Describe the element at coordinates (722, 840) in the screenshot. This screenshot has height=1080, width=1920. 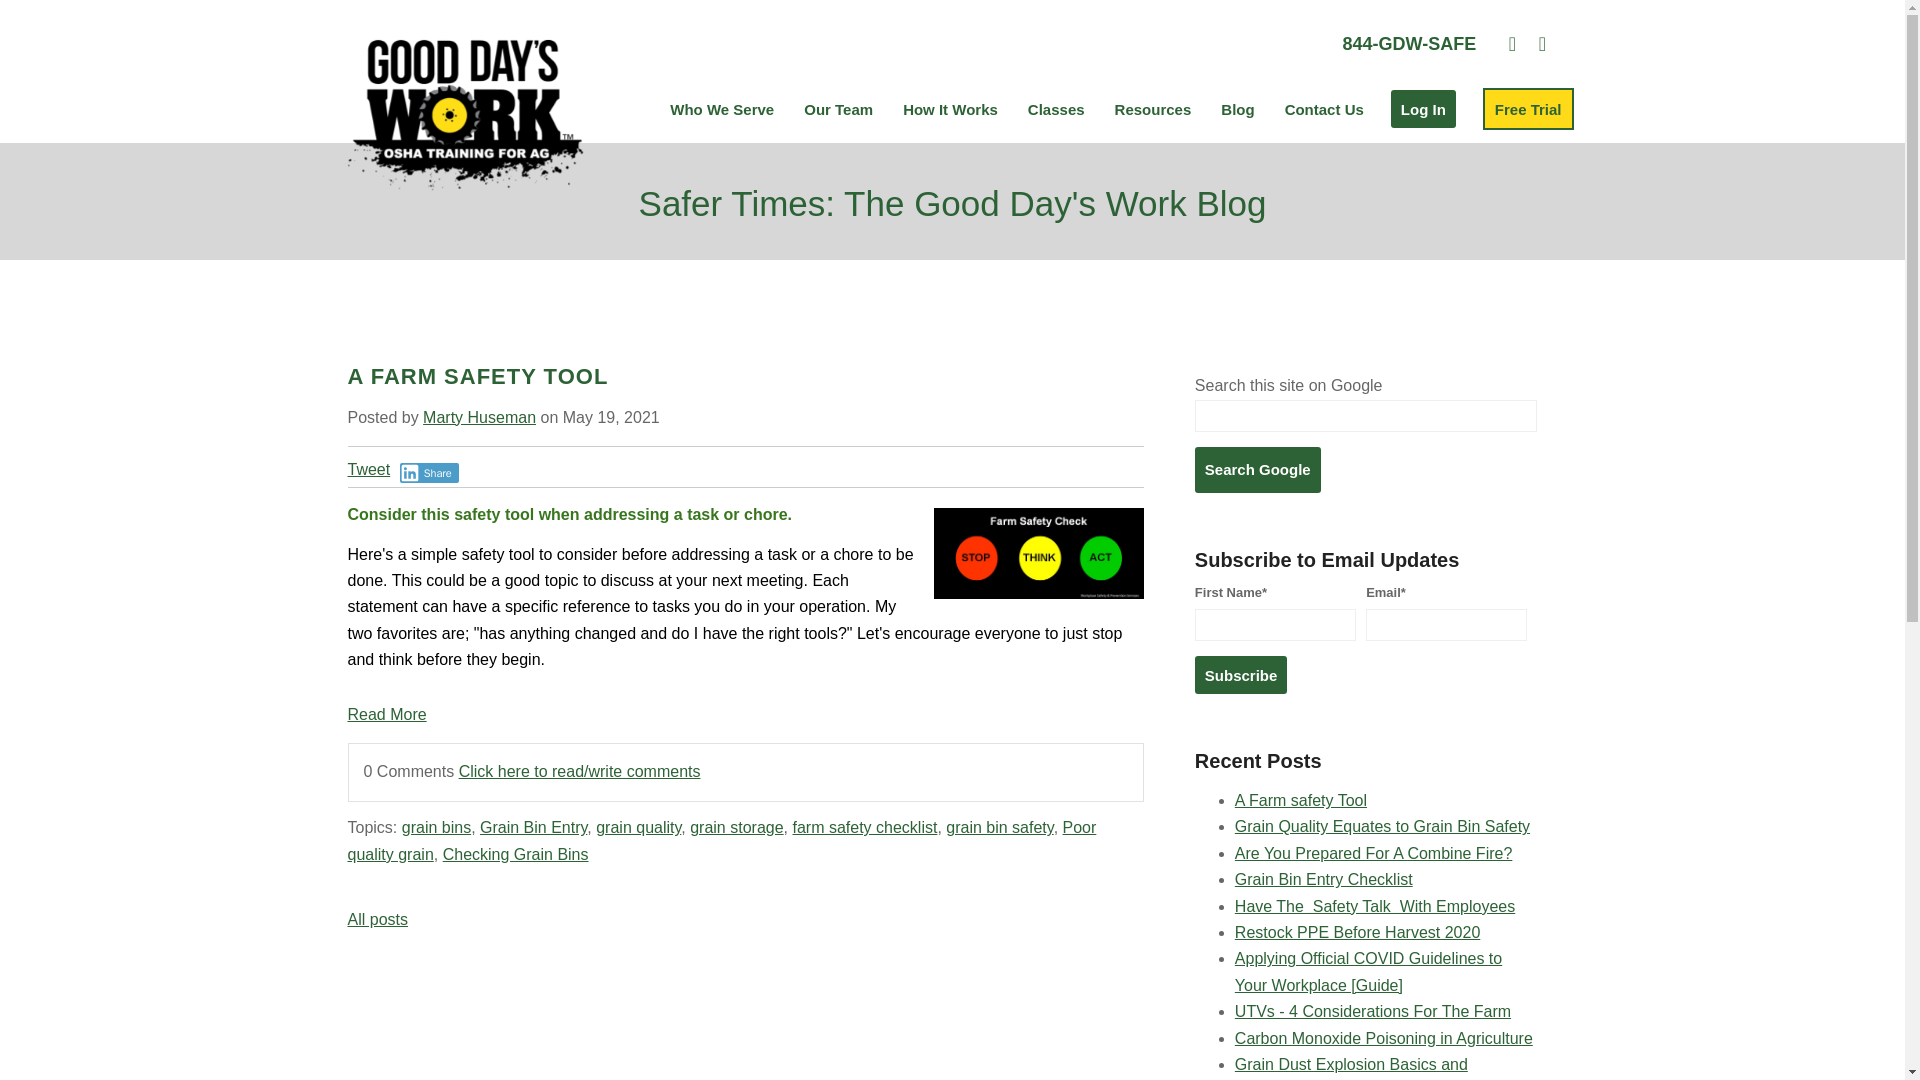
I see `Poor quality grain` at that location.